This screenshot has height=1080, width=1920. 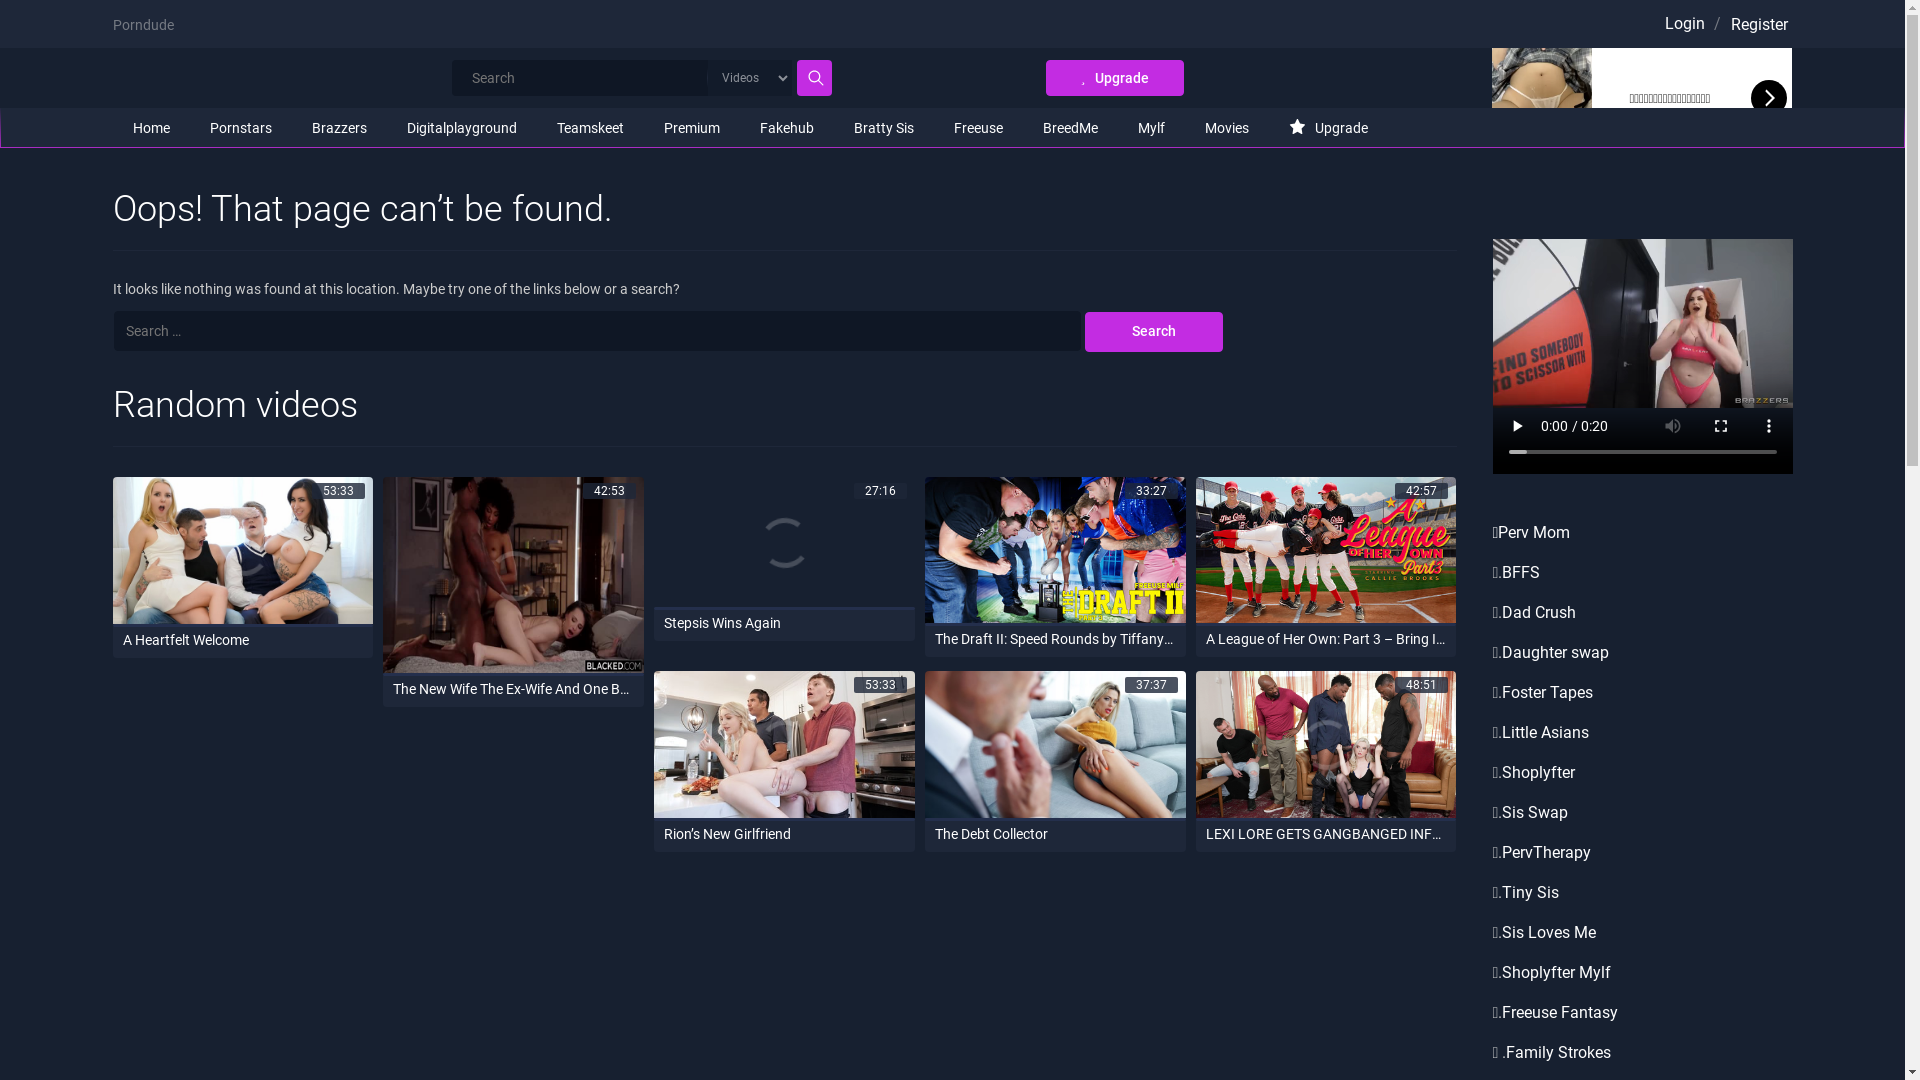 What do you see at coordinates (1535, 812) in the screenshot?
I see `Sis Swap` at bounding box center [1535, 812].